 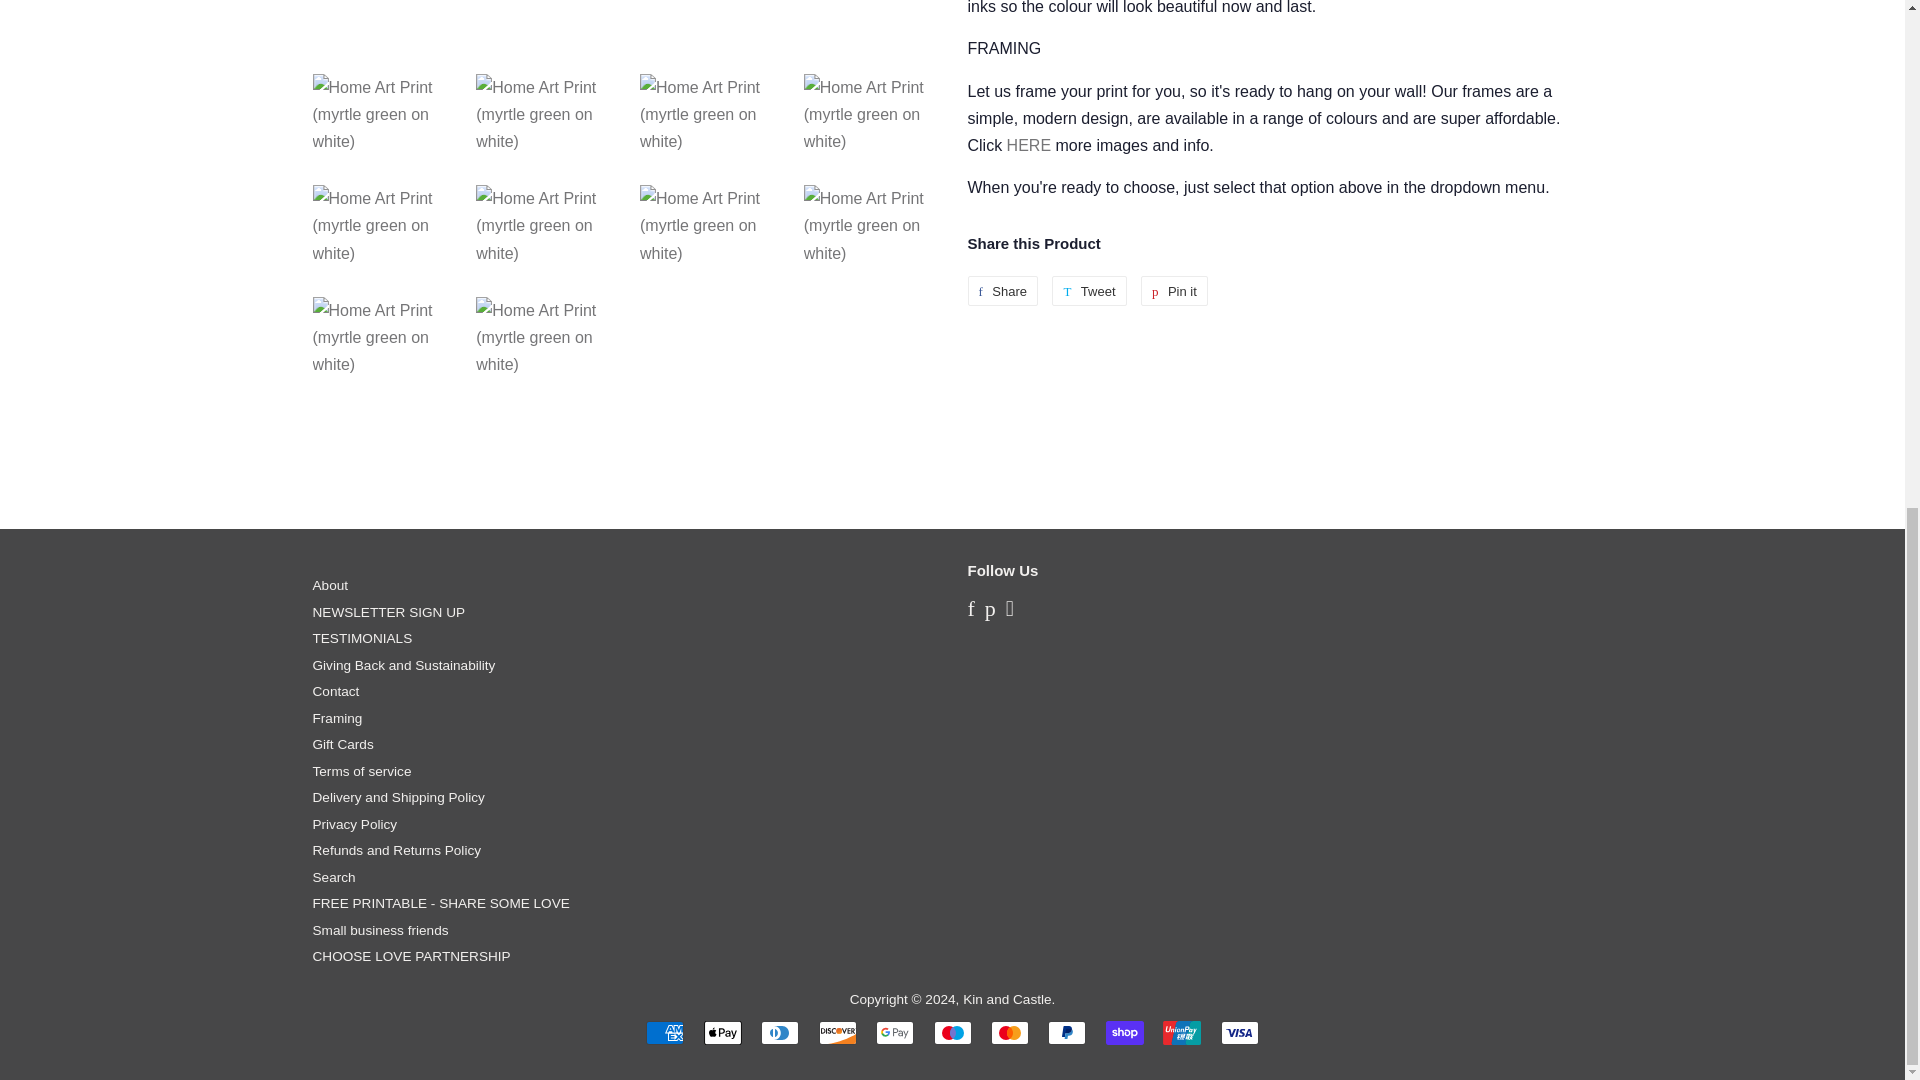 I want to click on Maestro, so click(x=952, y=1032).